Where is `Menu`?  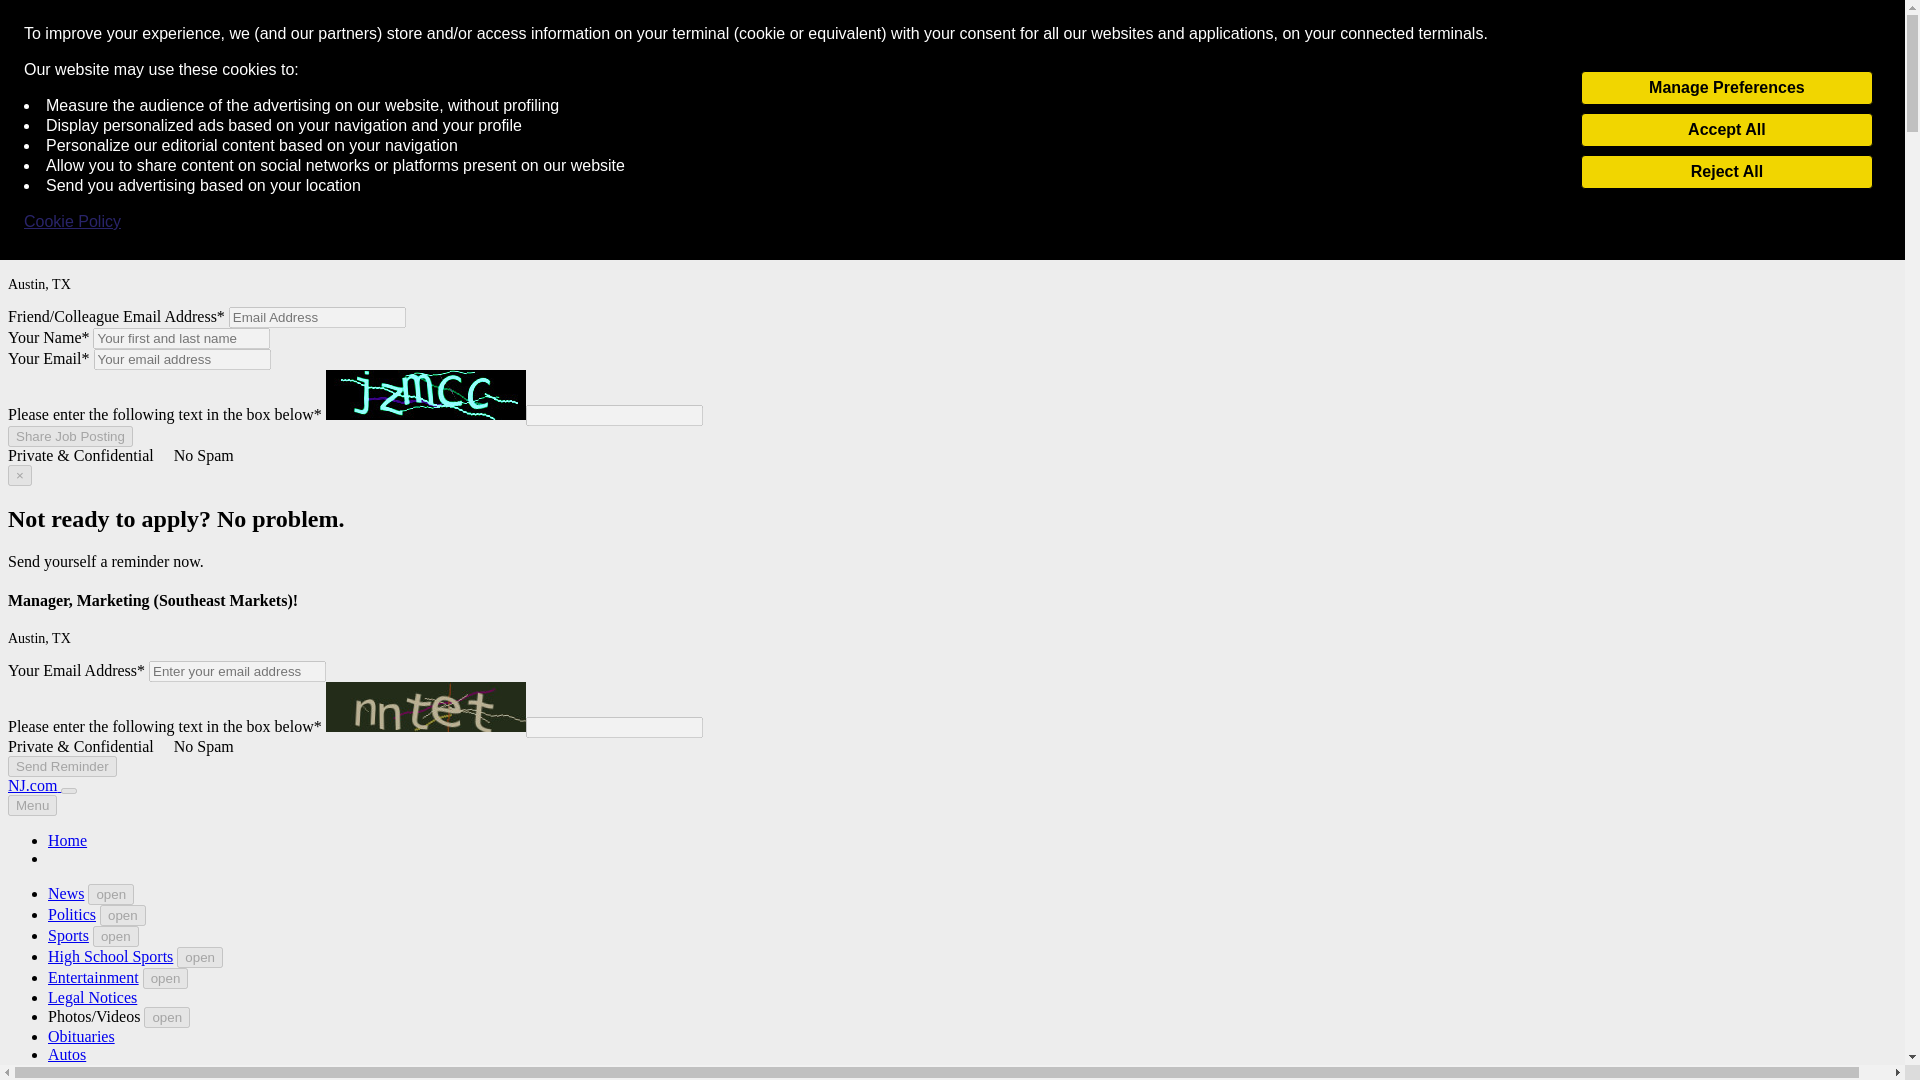
Menu is located at coordinates (32, 805).